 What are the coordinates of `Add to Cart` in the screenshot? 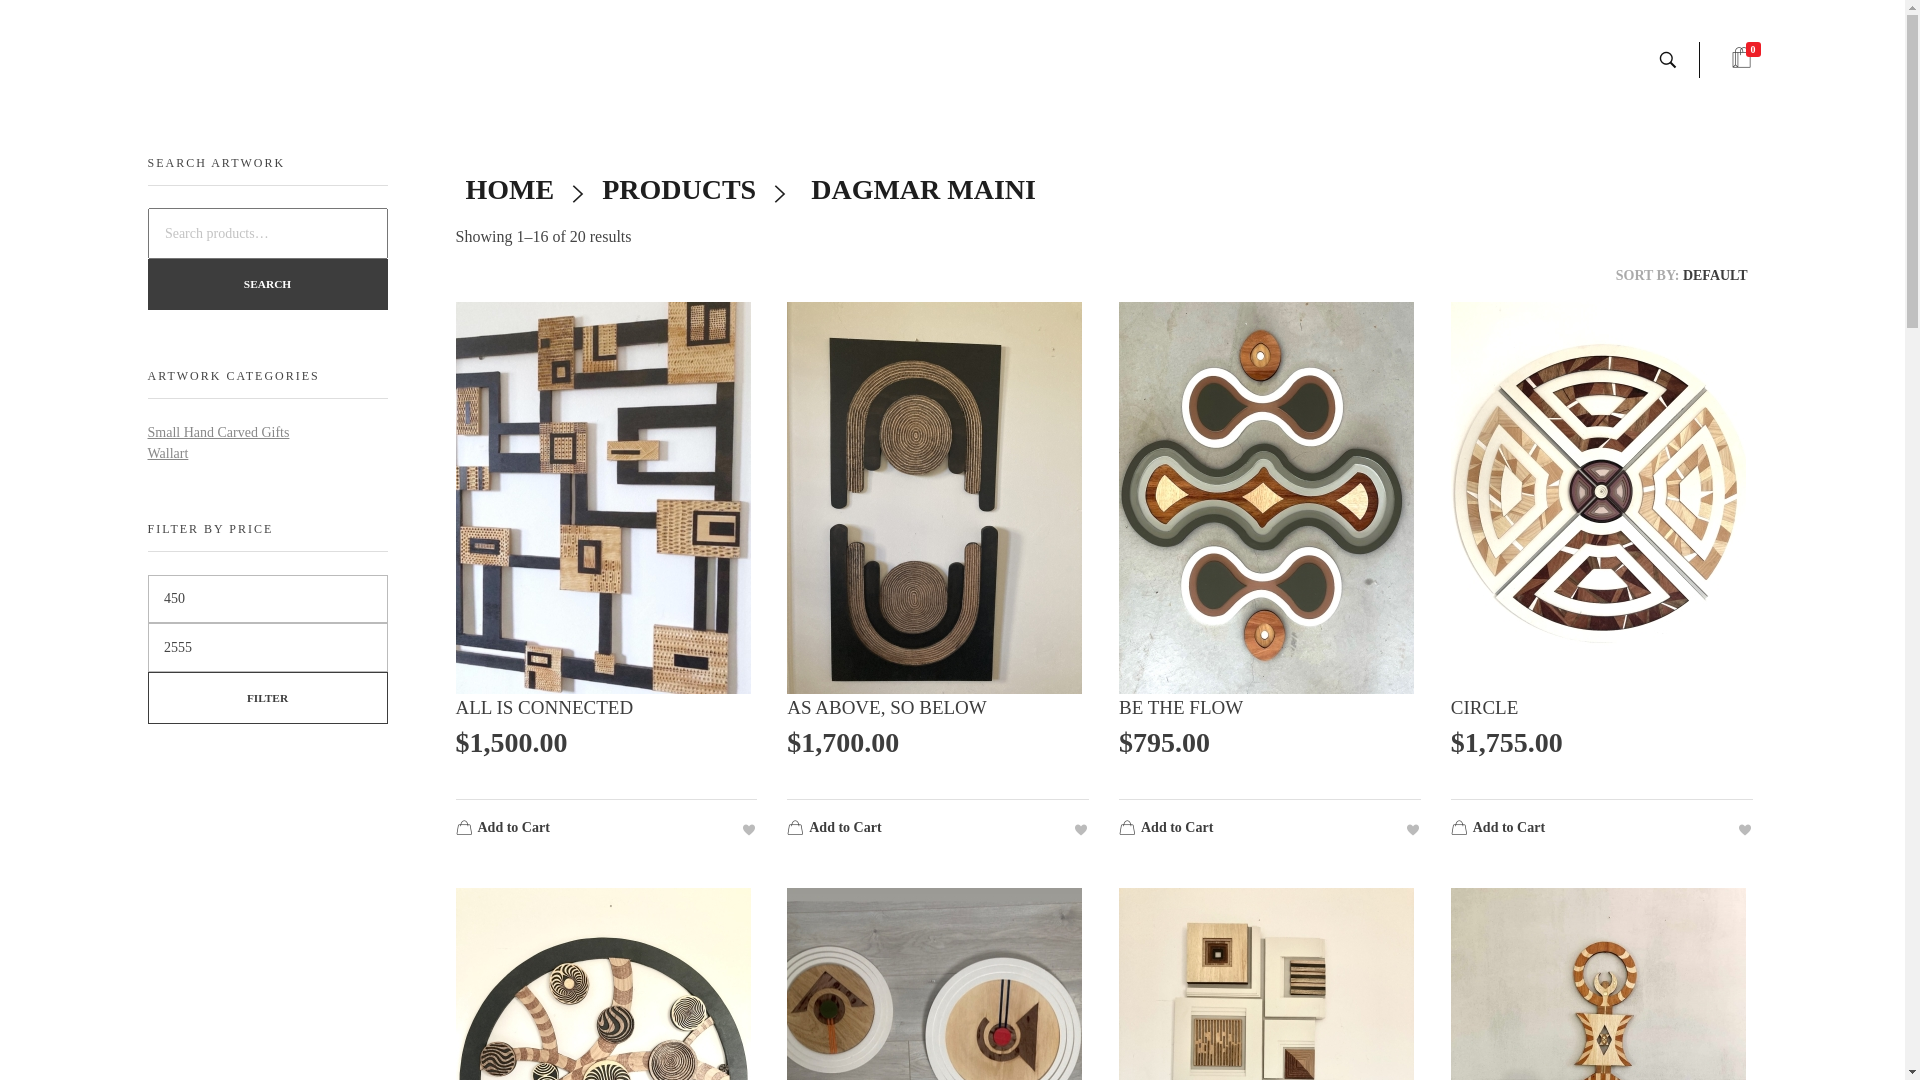 It's located at (916, 829).